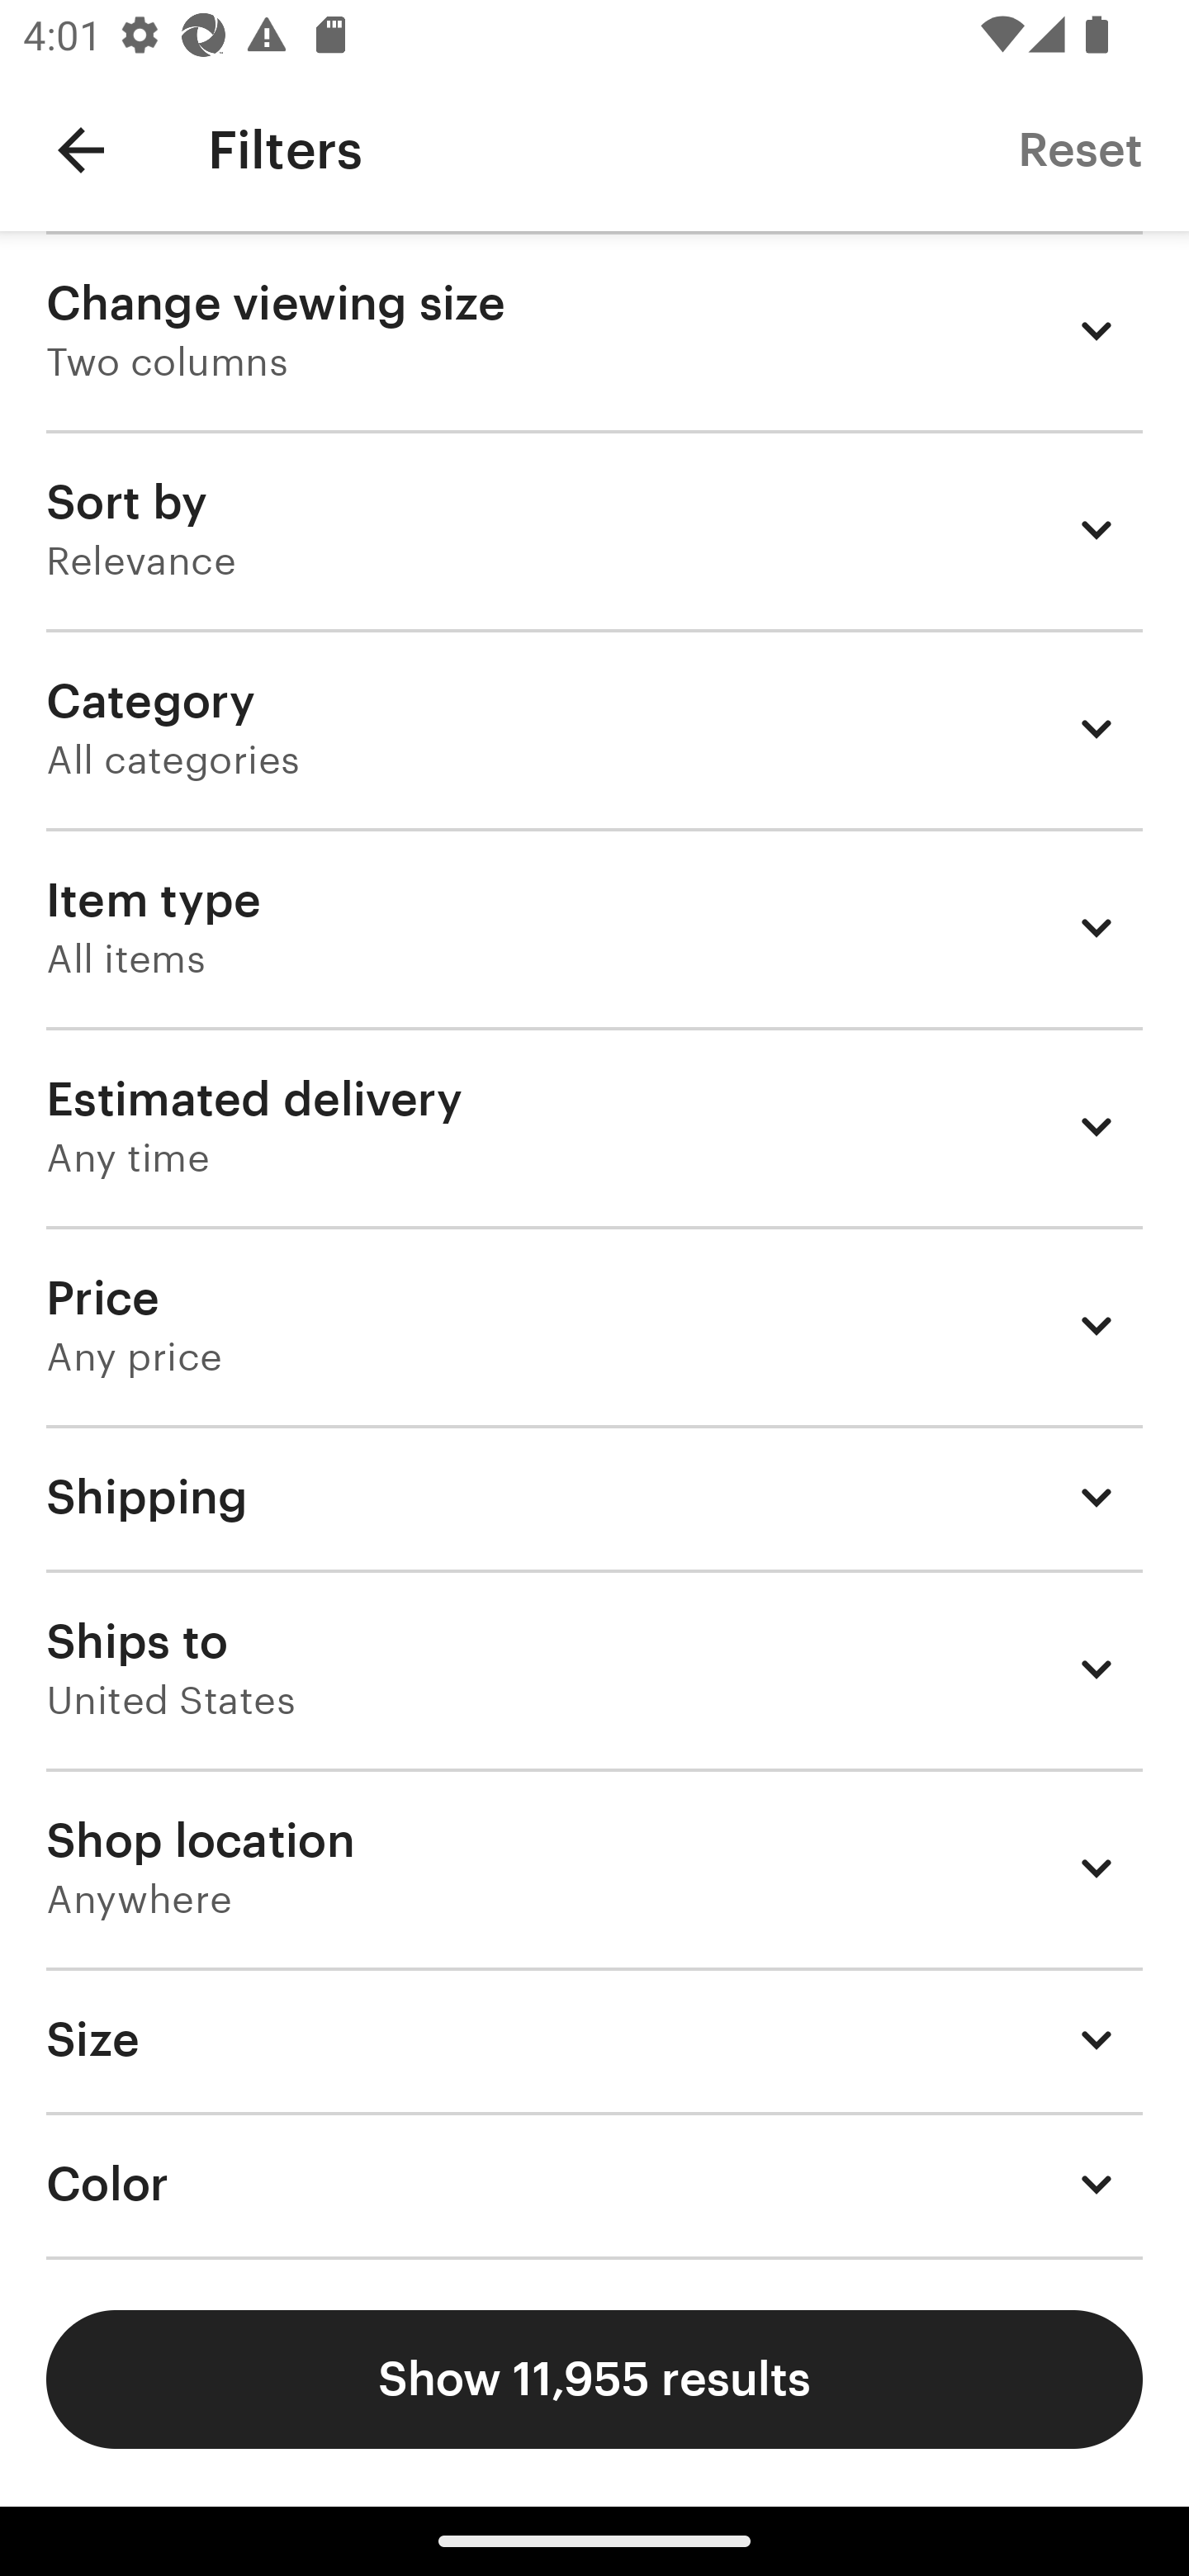 This screenshot has width=1189, height=2576. Describe the element at coordinates (594, 727) in the screenshot. I see `Category All categories` at that location.